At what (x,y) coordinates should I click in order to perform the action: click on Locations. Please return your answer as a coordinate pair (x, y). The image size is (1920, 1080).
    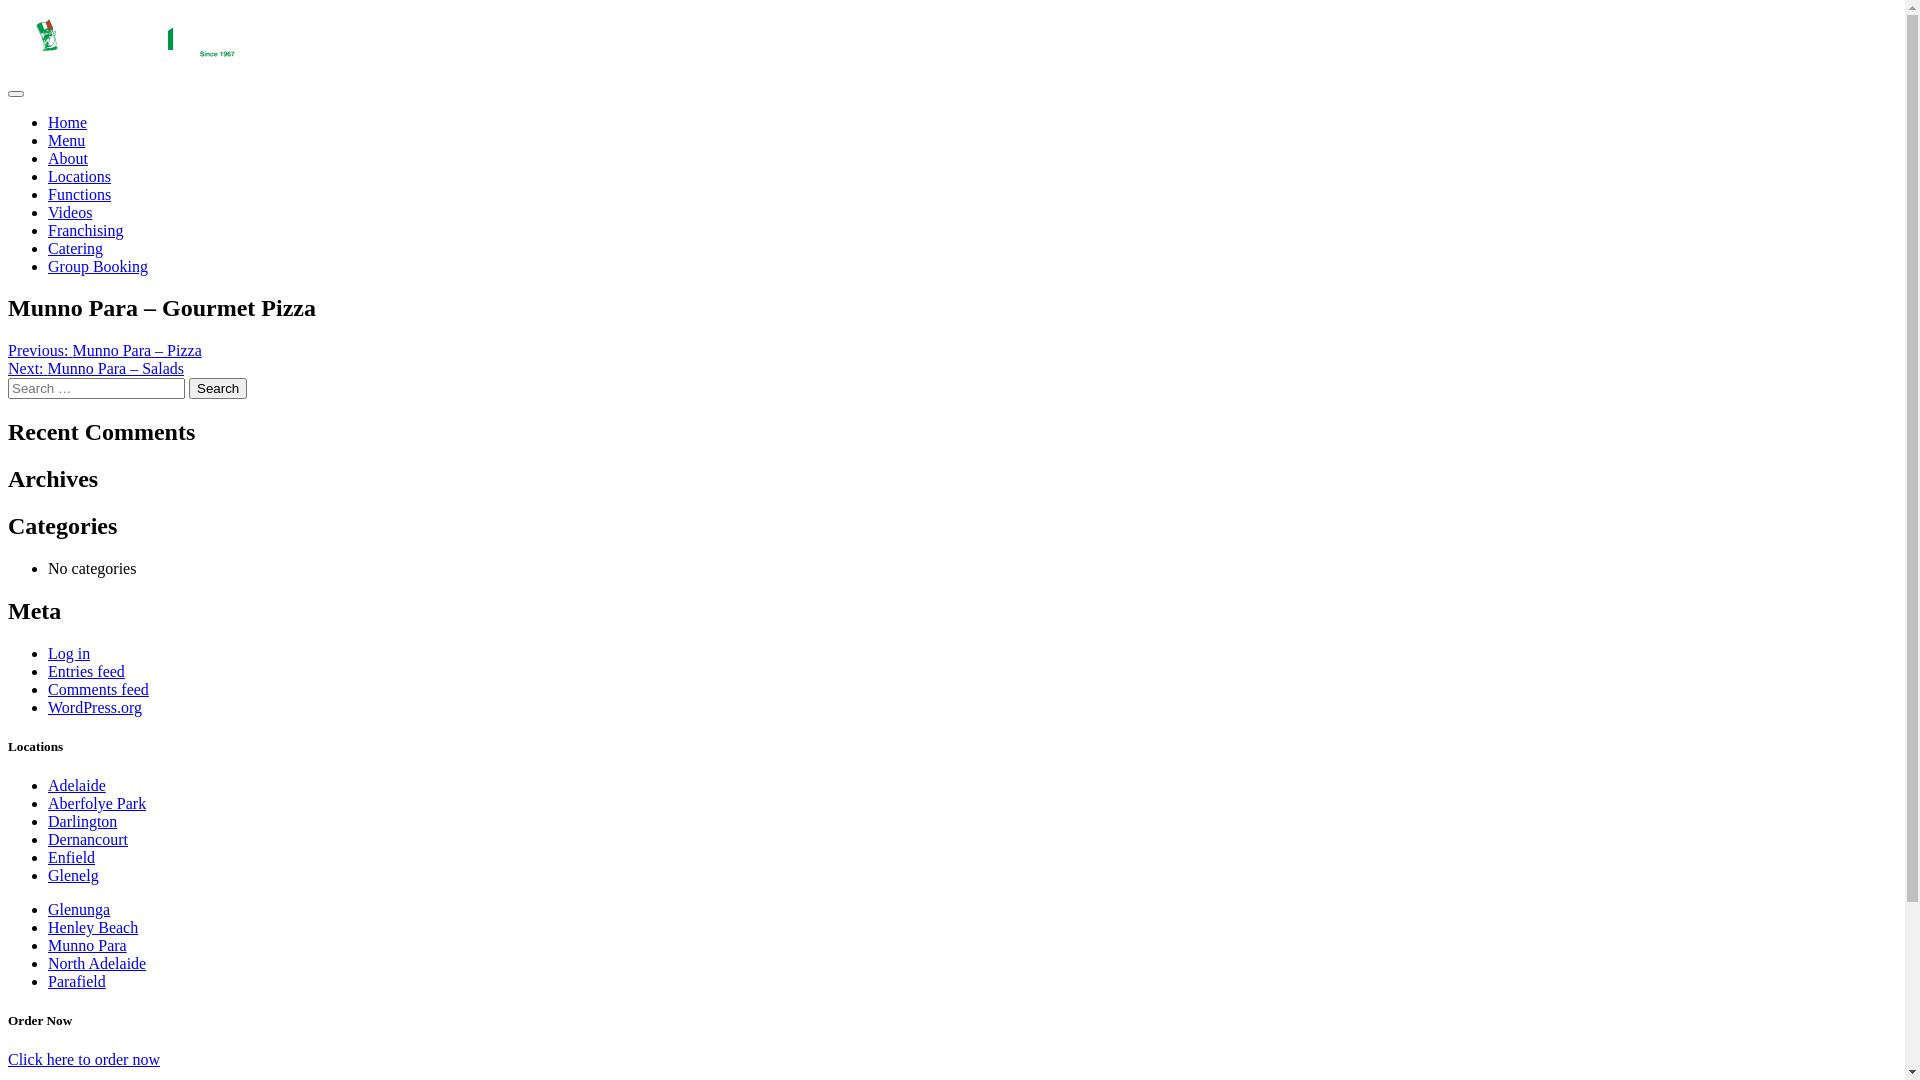
    Looking at the image, I should click on (80, 176).